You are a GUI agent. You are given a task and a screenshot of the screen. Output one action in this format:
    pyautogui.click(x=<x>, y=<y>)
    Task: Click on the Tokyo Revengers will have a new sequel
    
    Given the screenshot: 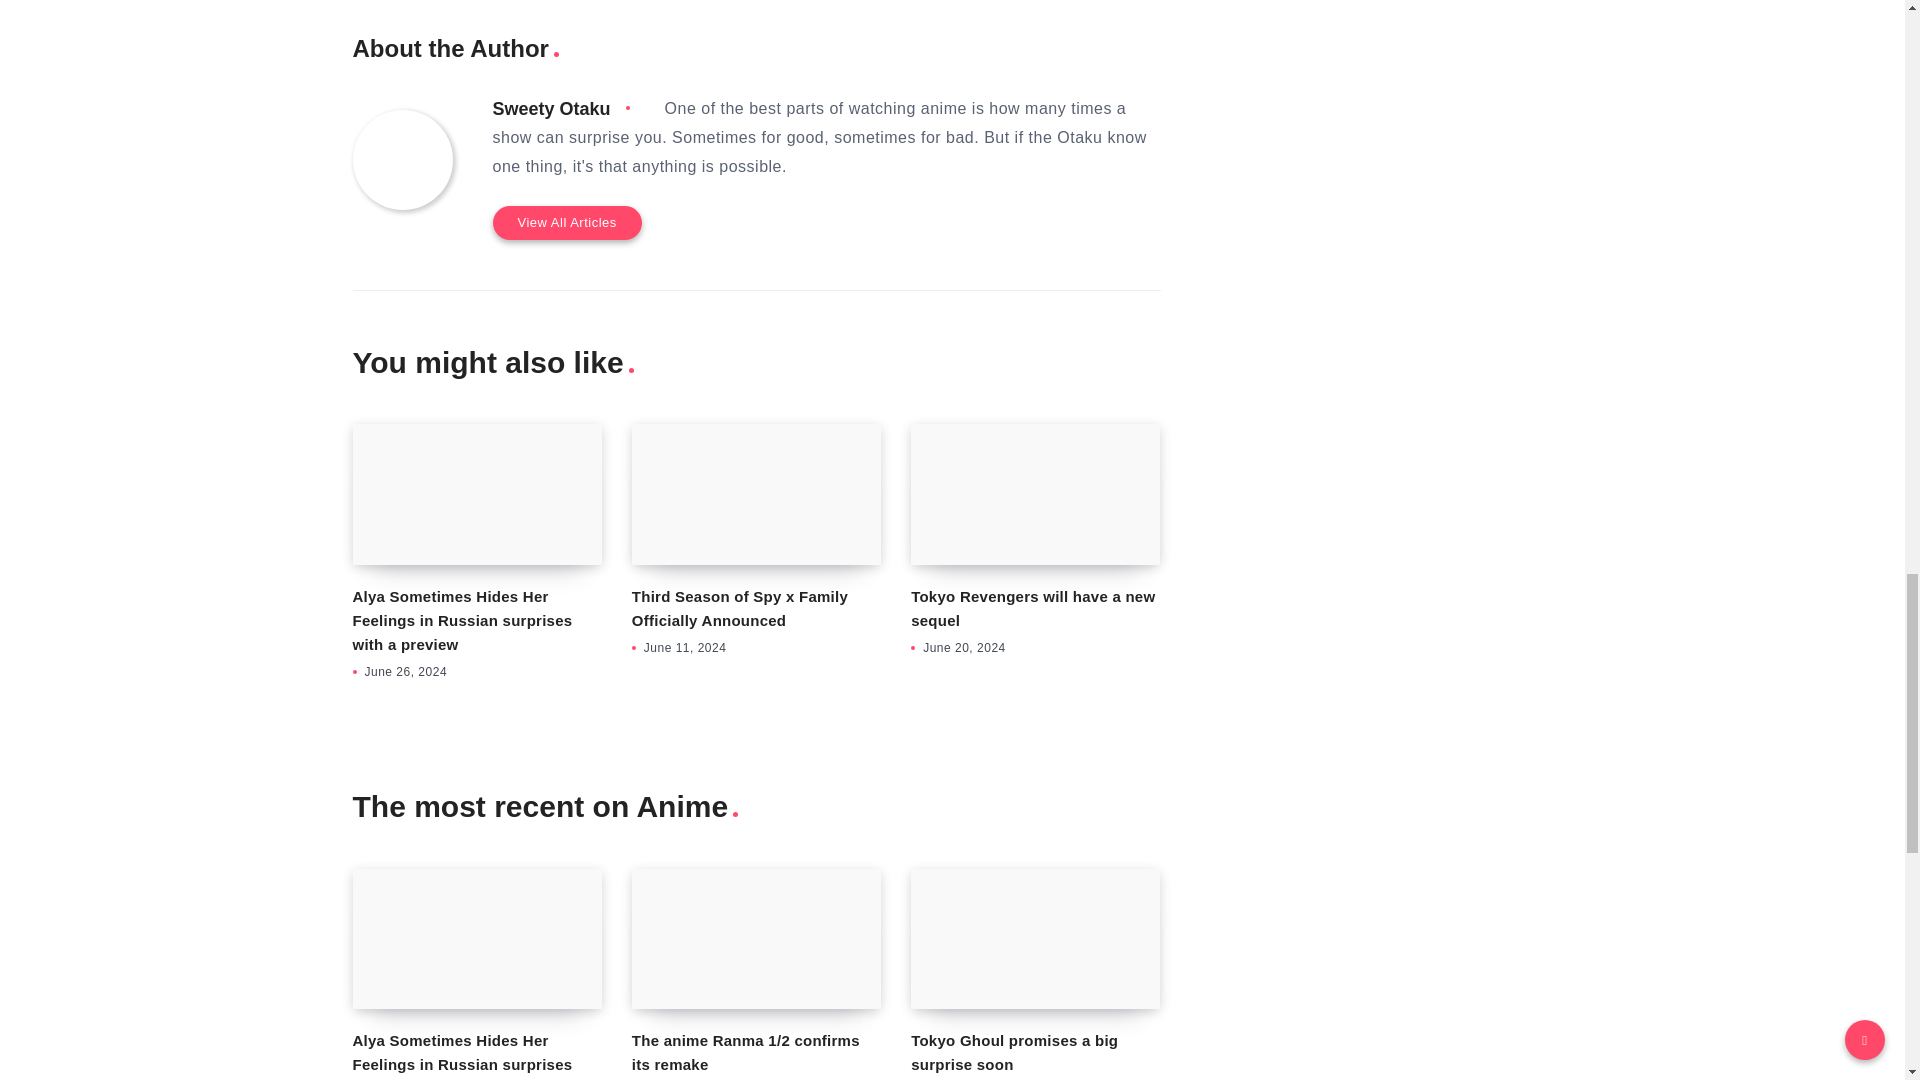 What is the action you would take?
    pyautogui.click(x=1034, y=494)
    